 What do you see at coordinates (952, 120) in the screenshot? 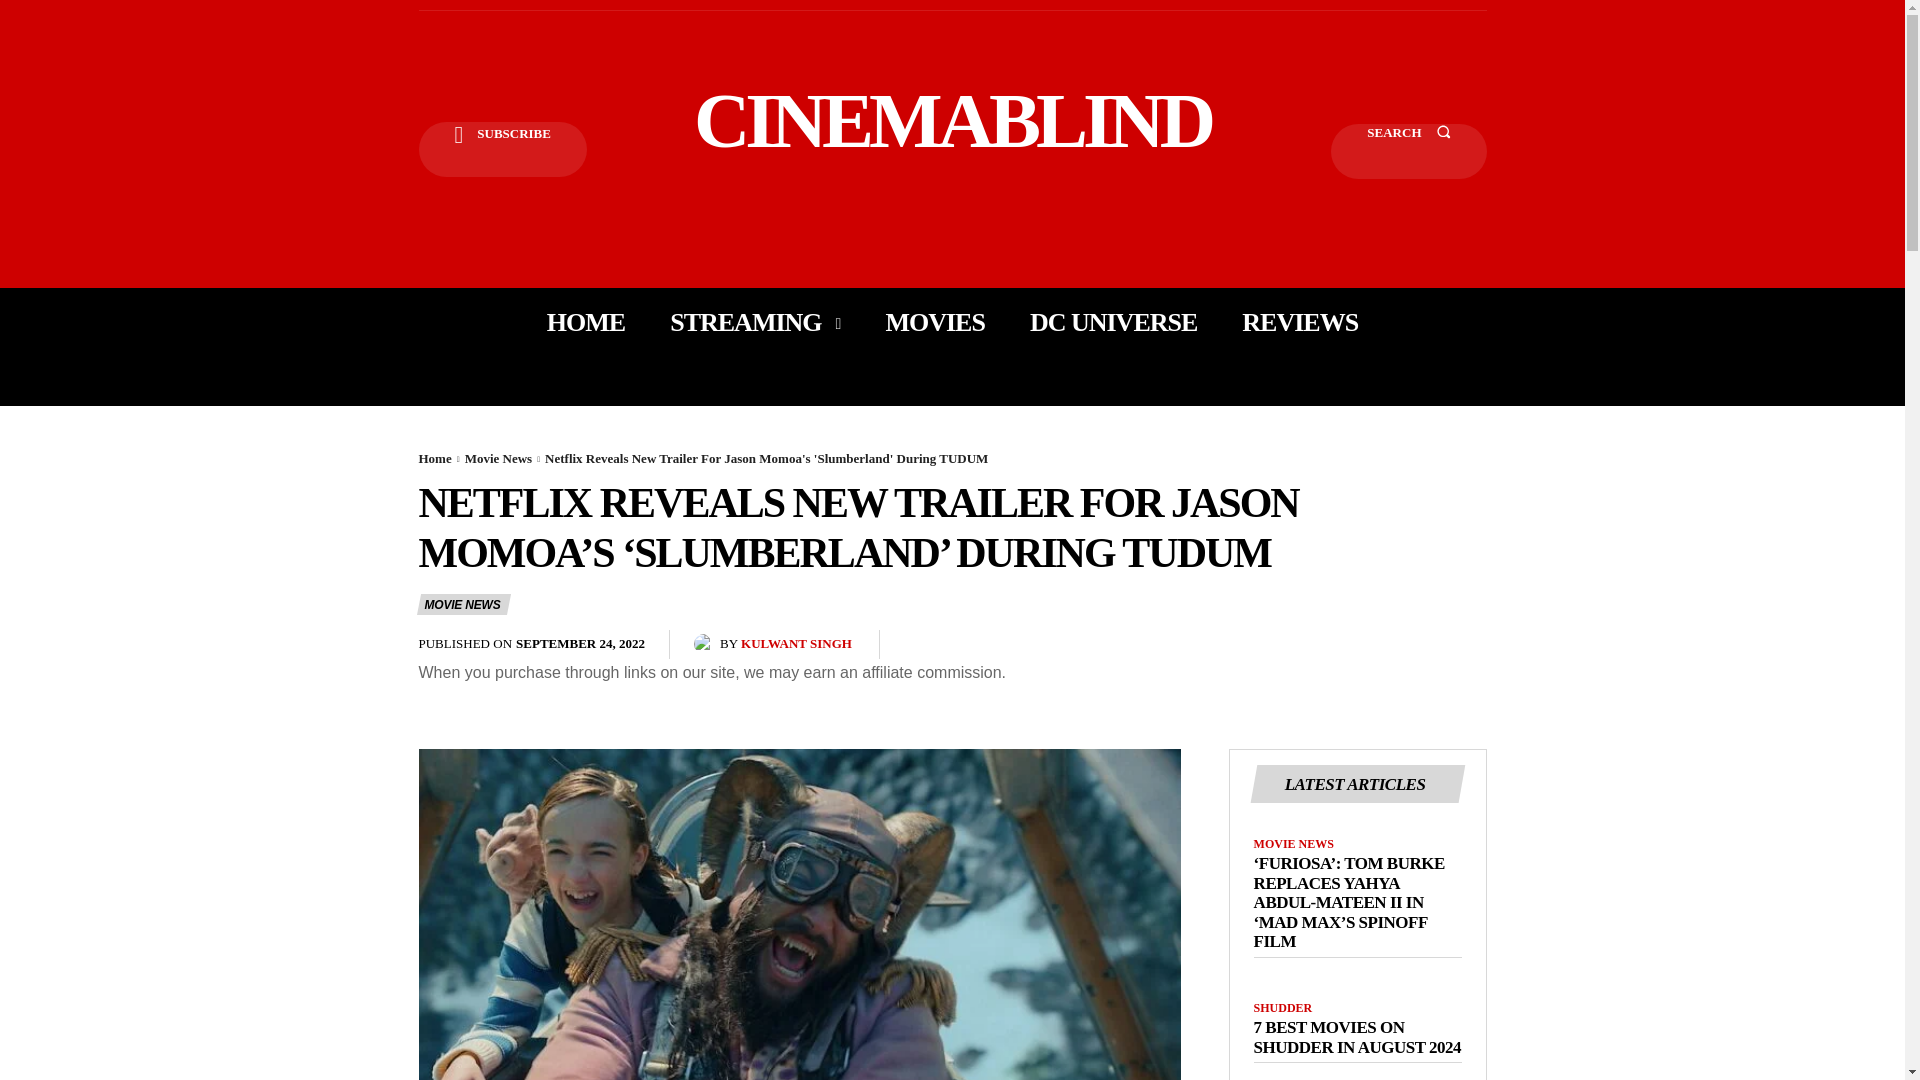
I see `CINEMABLIND` at bounding box center [952, 120].